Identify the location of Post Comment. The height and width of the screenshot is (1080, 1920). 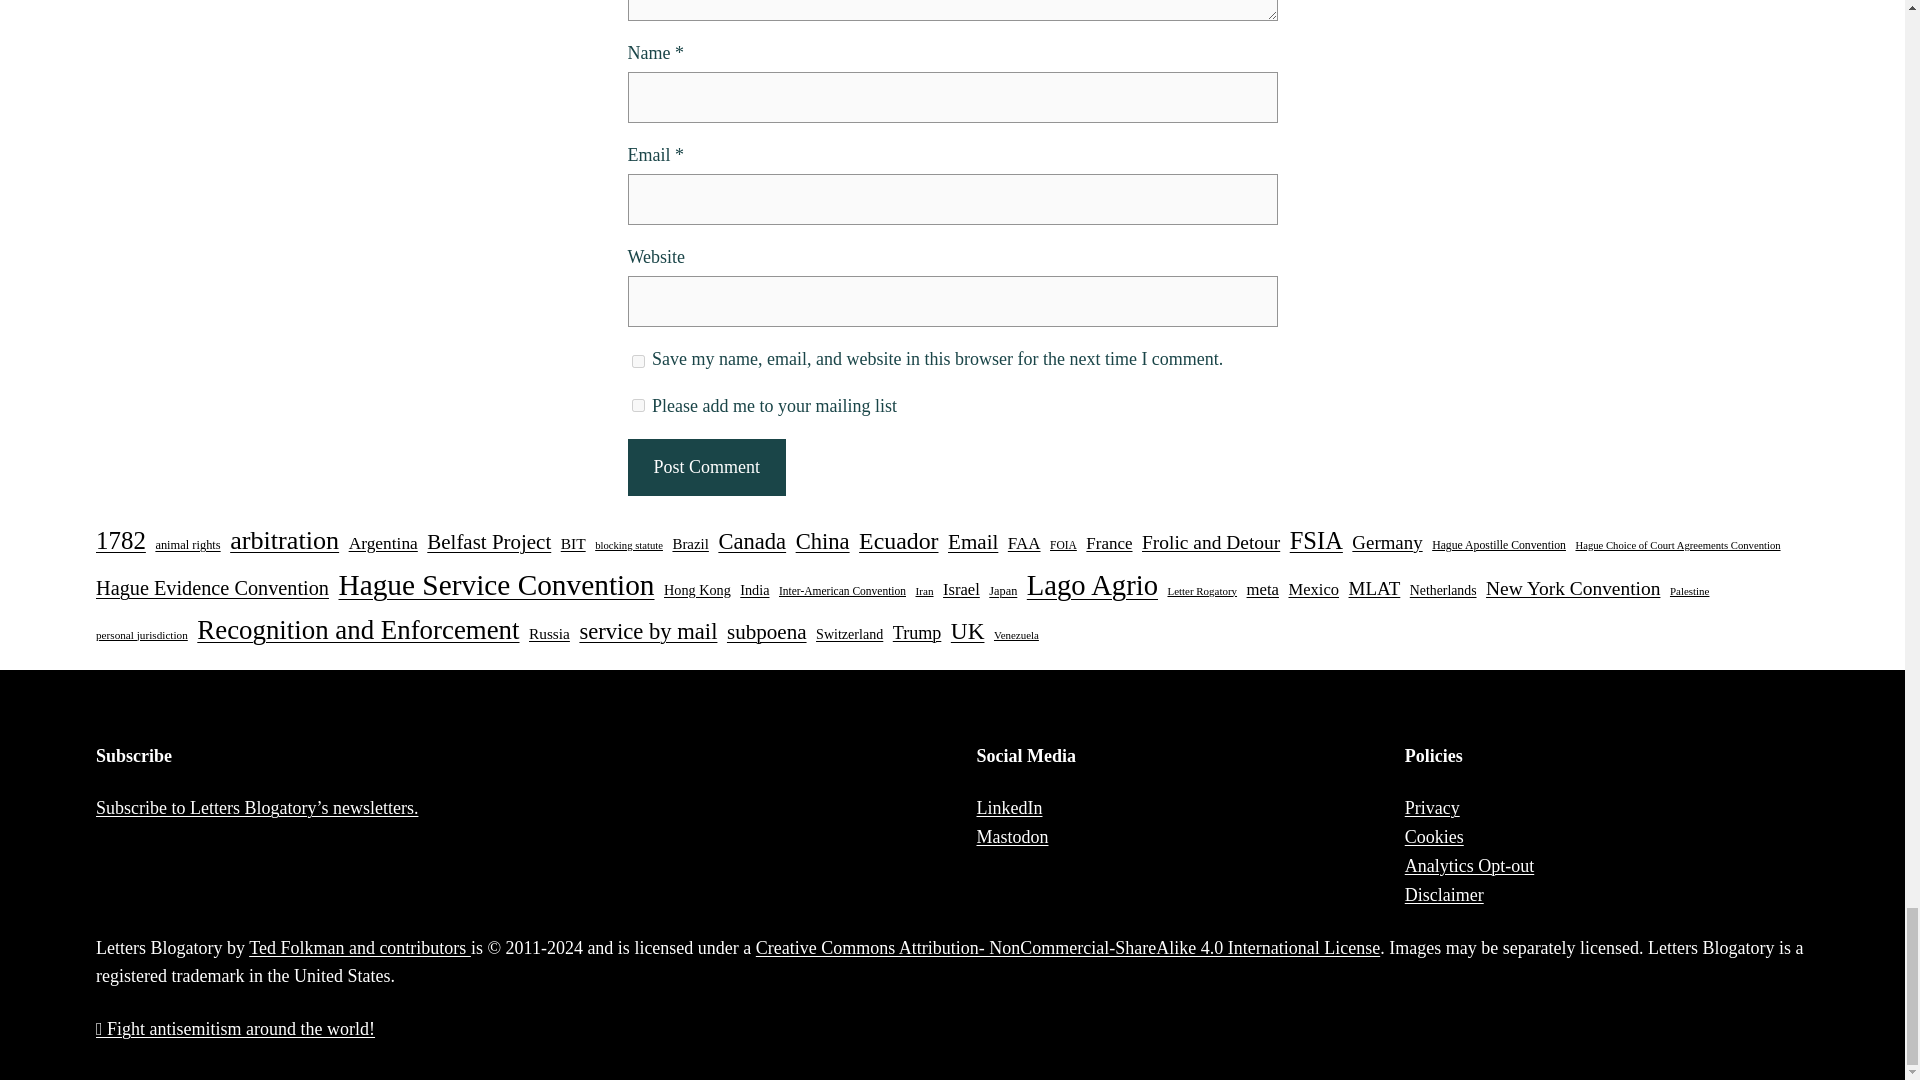
(706, 466).